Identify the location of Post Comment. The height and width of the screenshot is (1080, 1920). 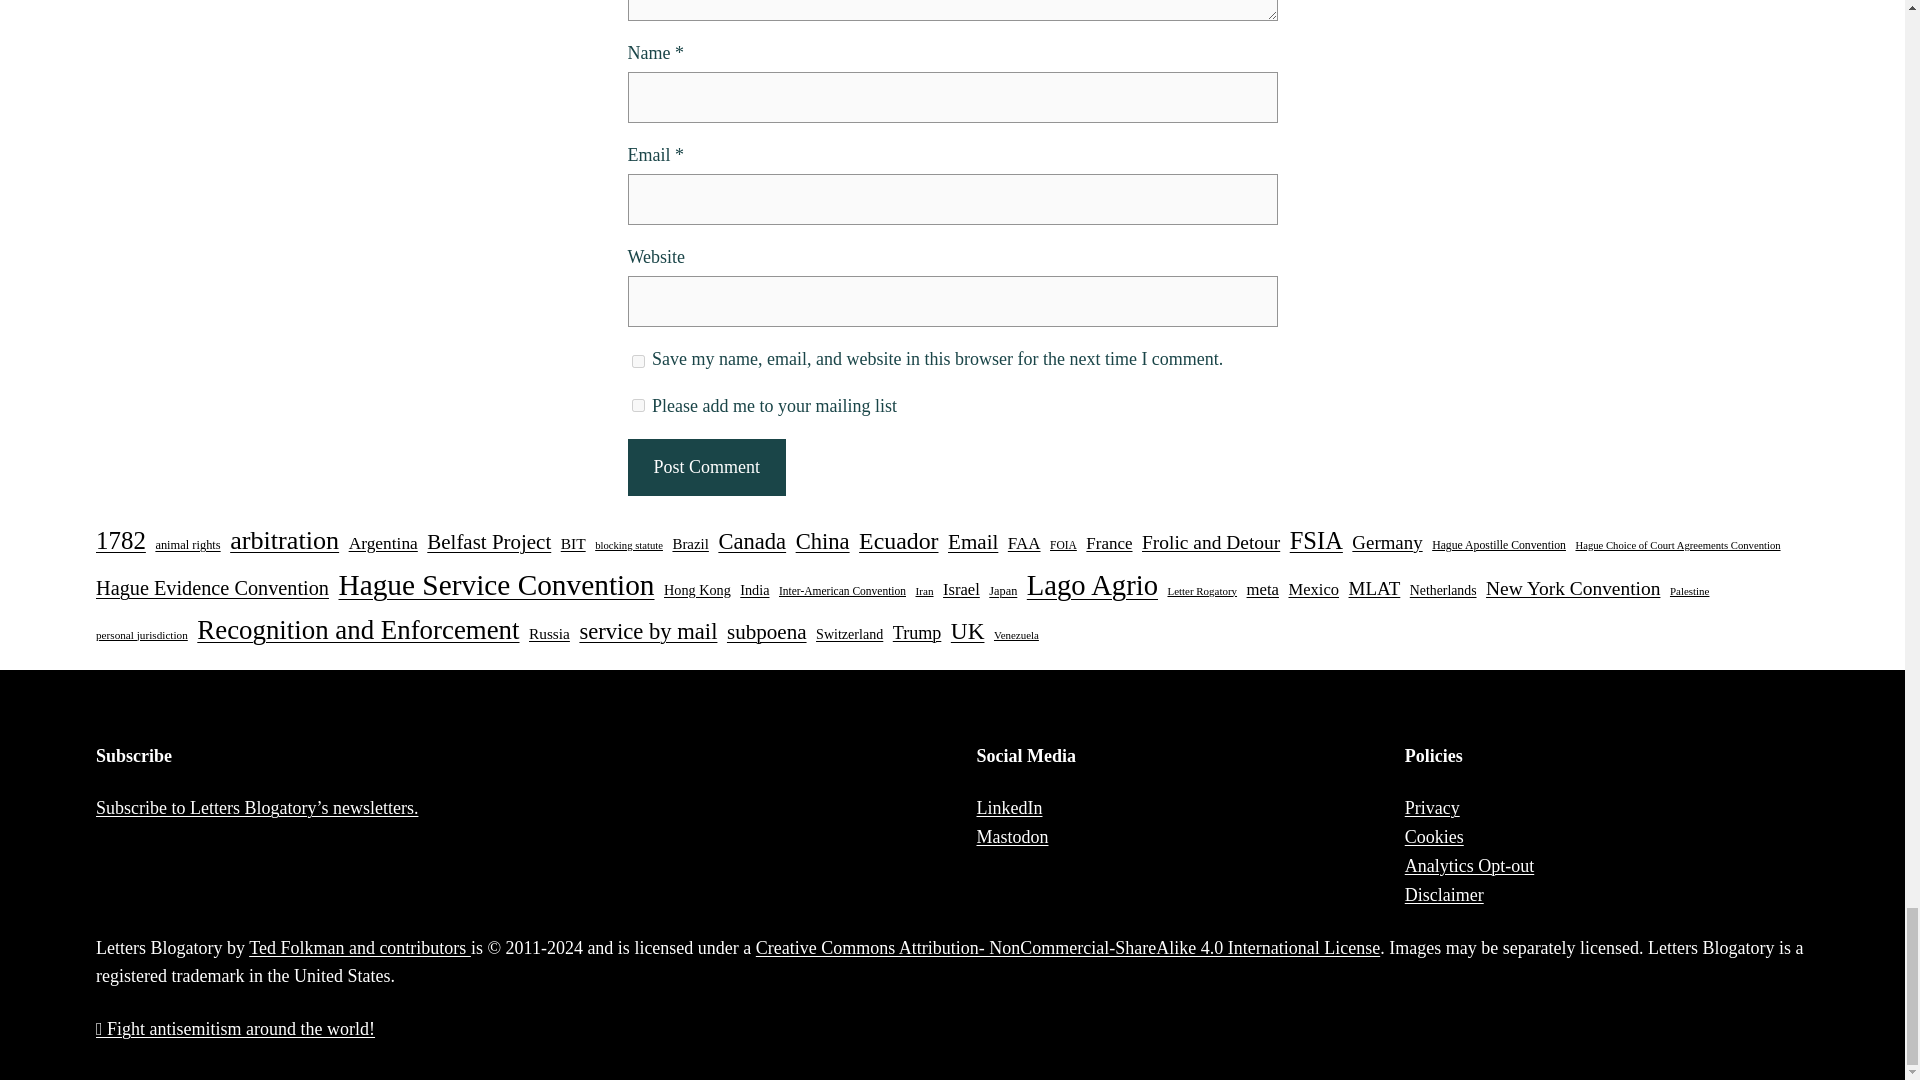
(706, 466).